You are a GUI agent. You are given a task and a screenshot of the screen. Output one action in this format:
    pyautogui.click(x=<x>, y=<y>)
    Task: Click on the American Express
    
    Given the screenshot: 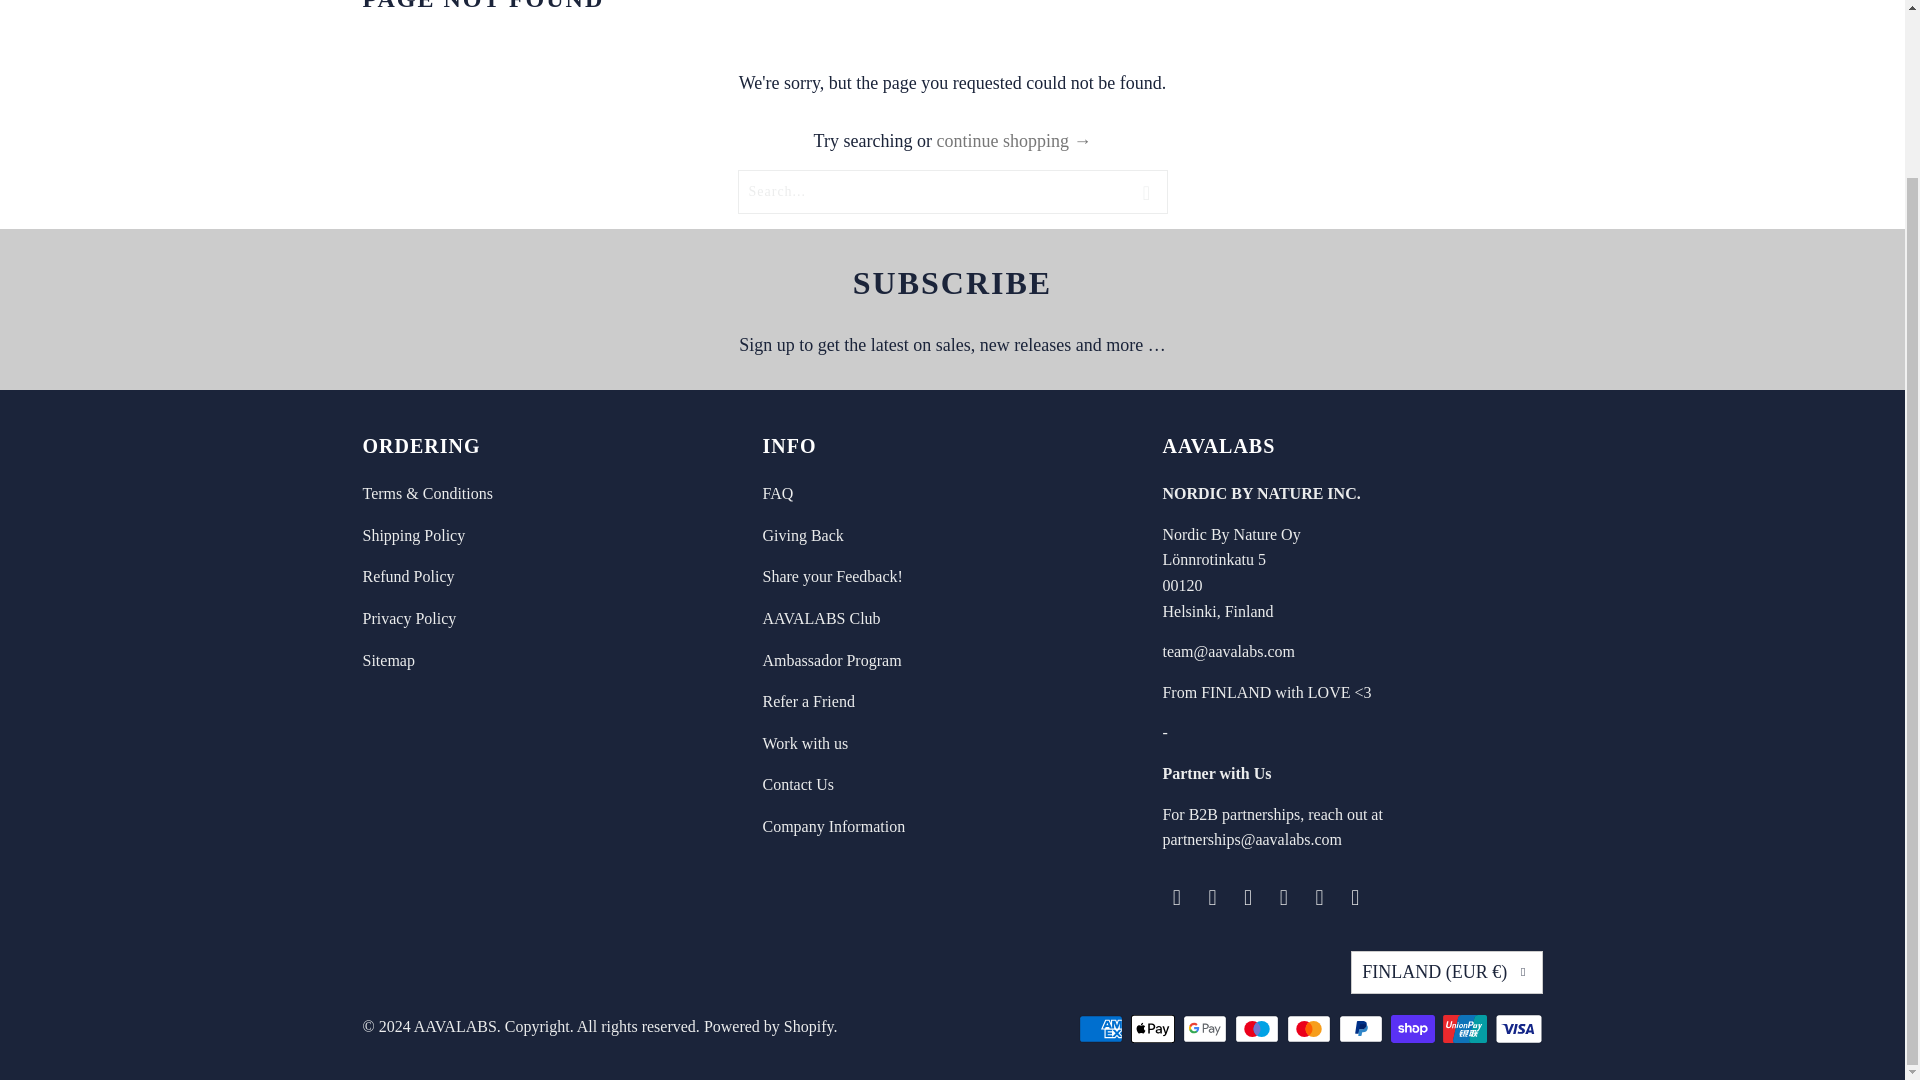 What is the action you would take?
    pyautogui.click(x=1101, y=1029)
    